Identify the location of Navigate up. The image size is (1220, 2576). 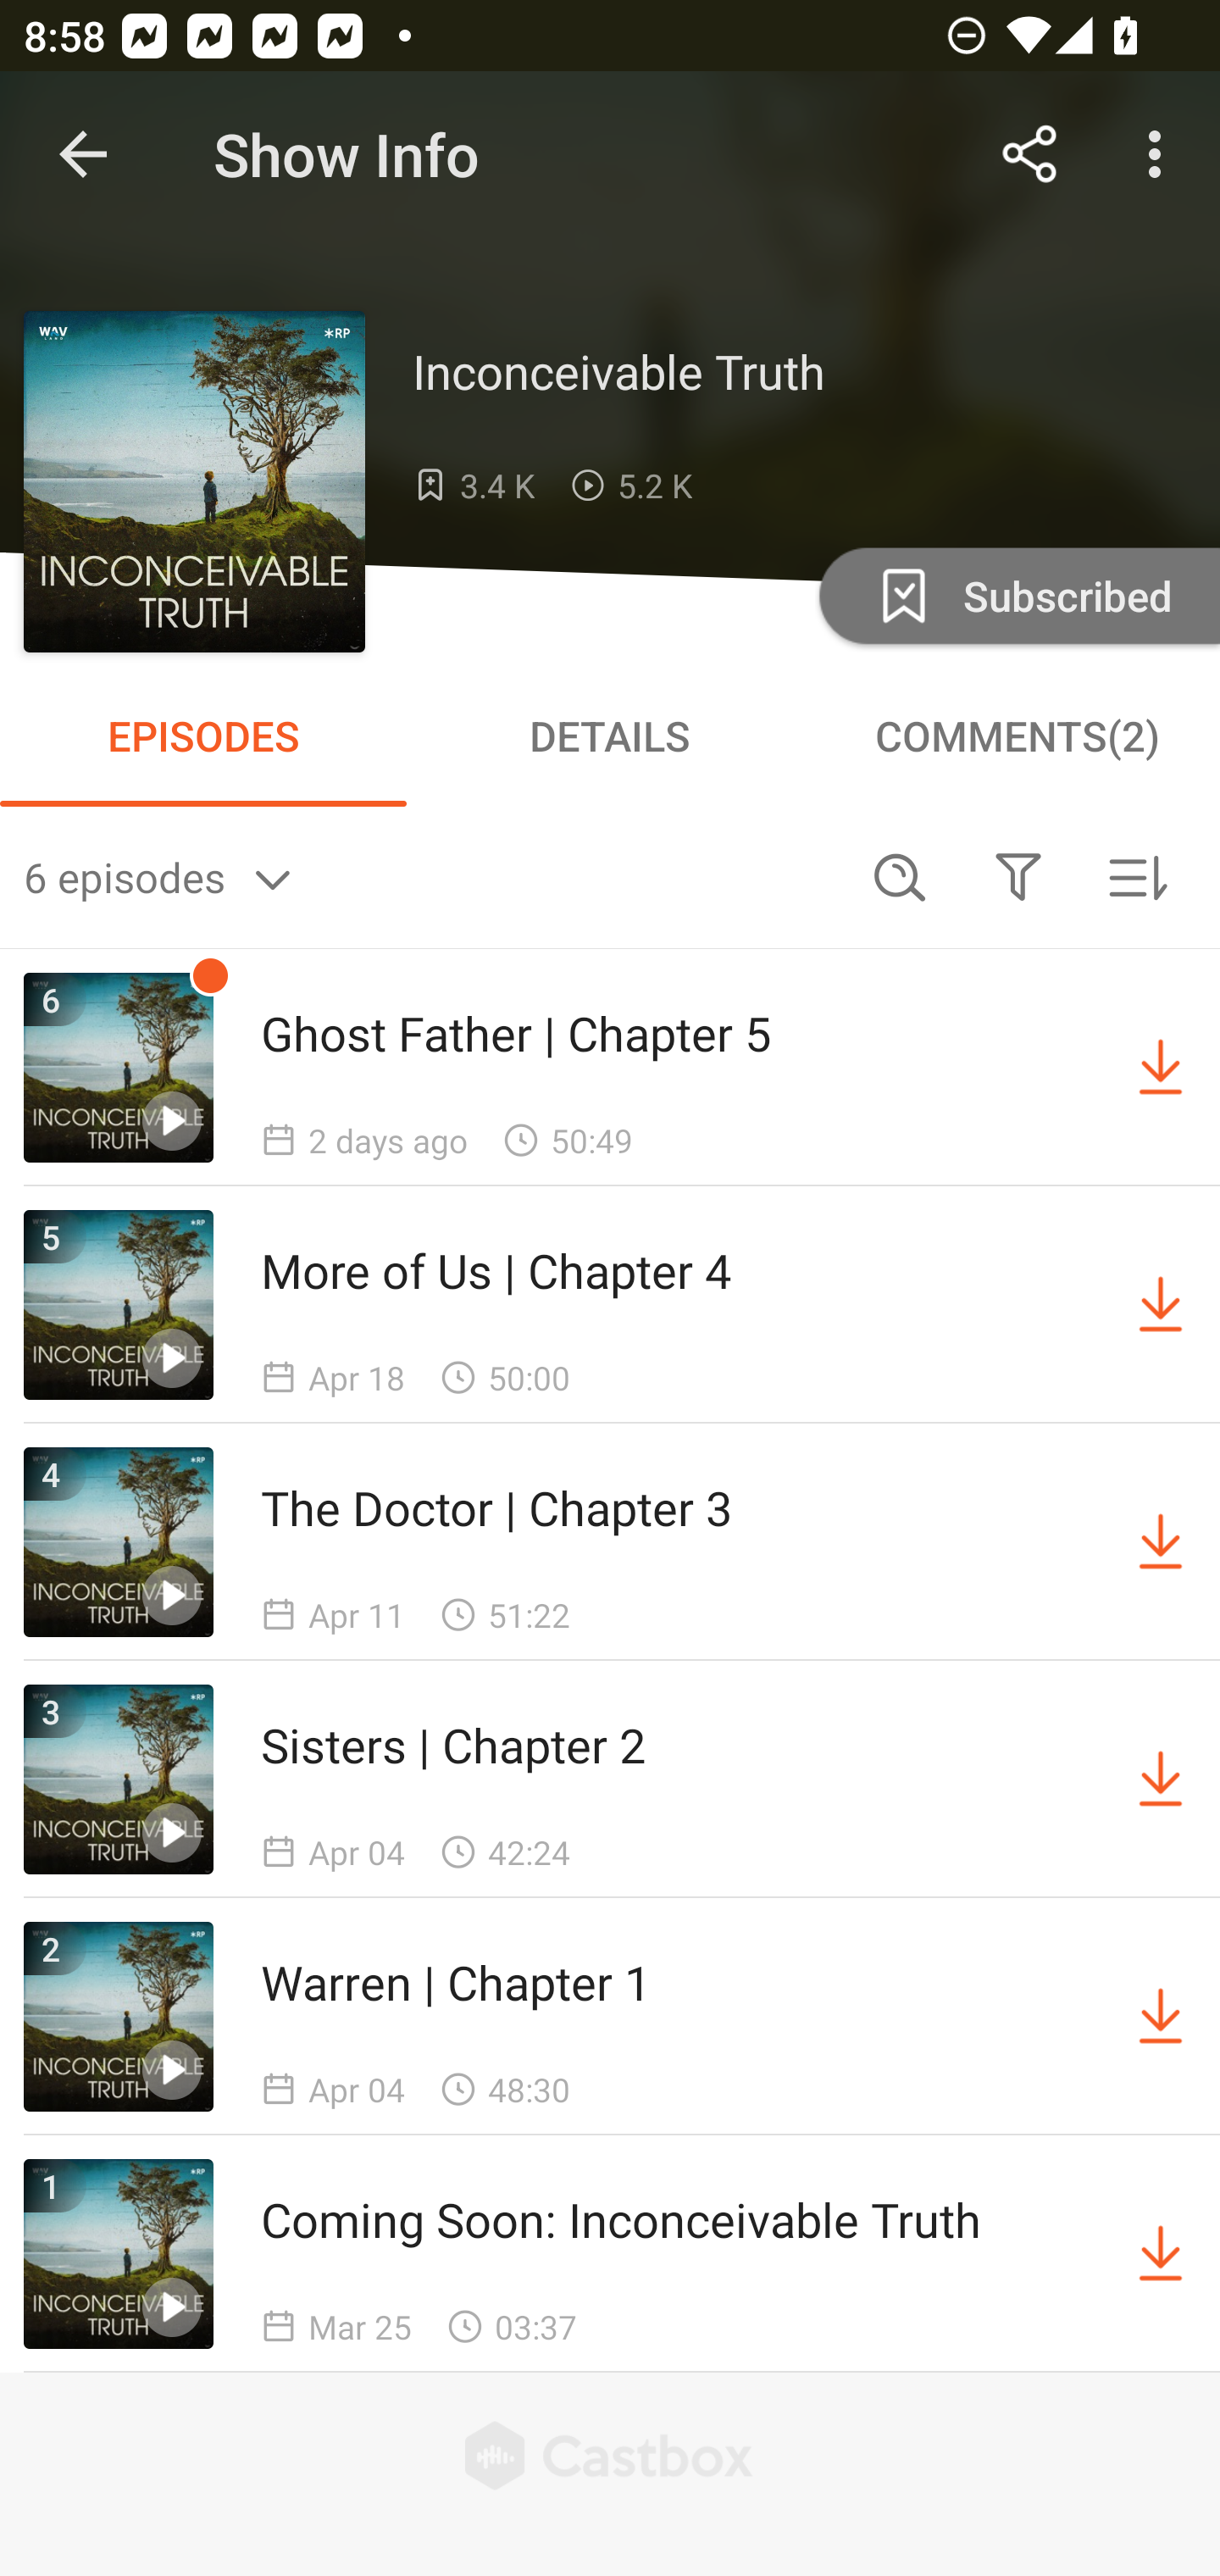
(83, 154).